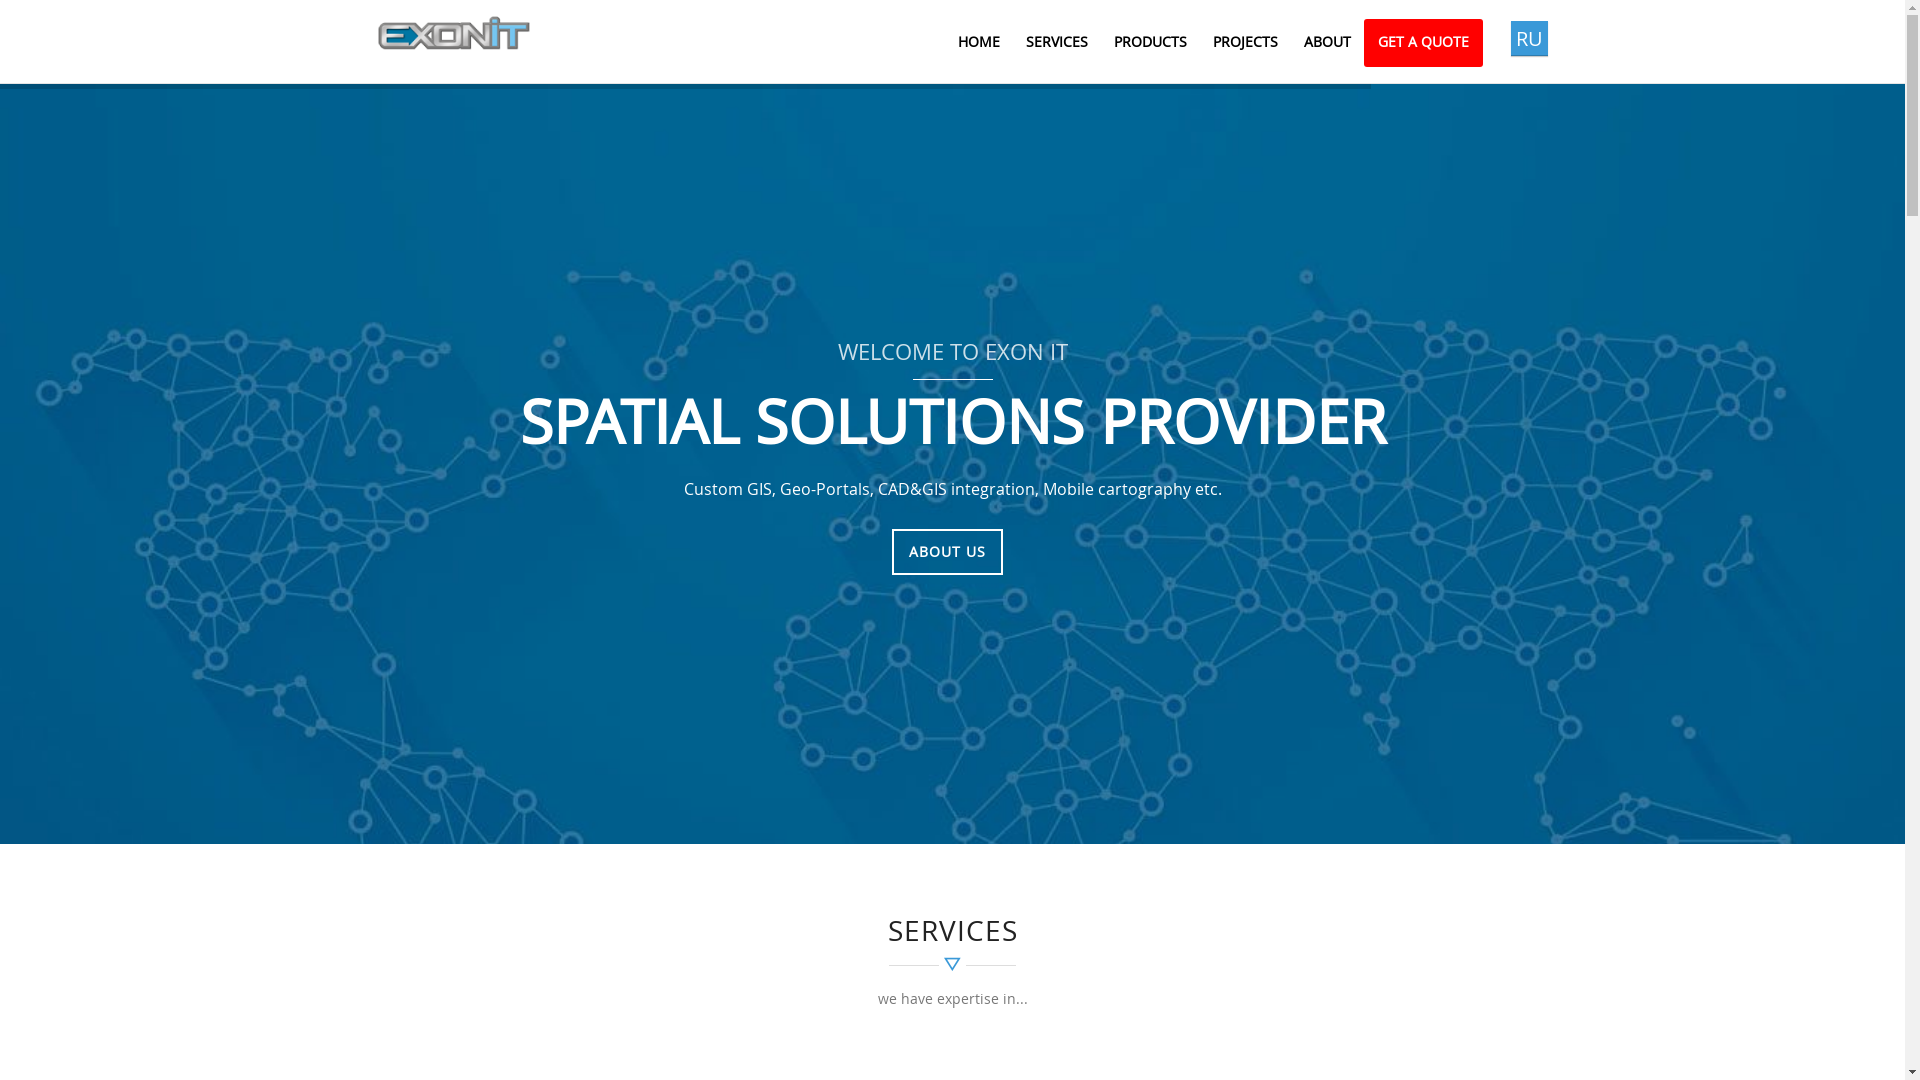 The height and width of the screenshot is (1080, 1920). I want to click on Skip to main content, so click(78, 0).